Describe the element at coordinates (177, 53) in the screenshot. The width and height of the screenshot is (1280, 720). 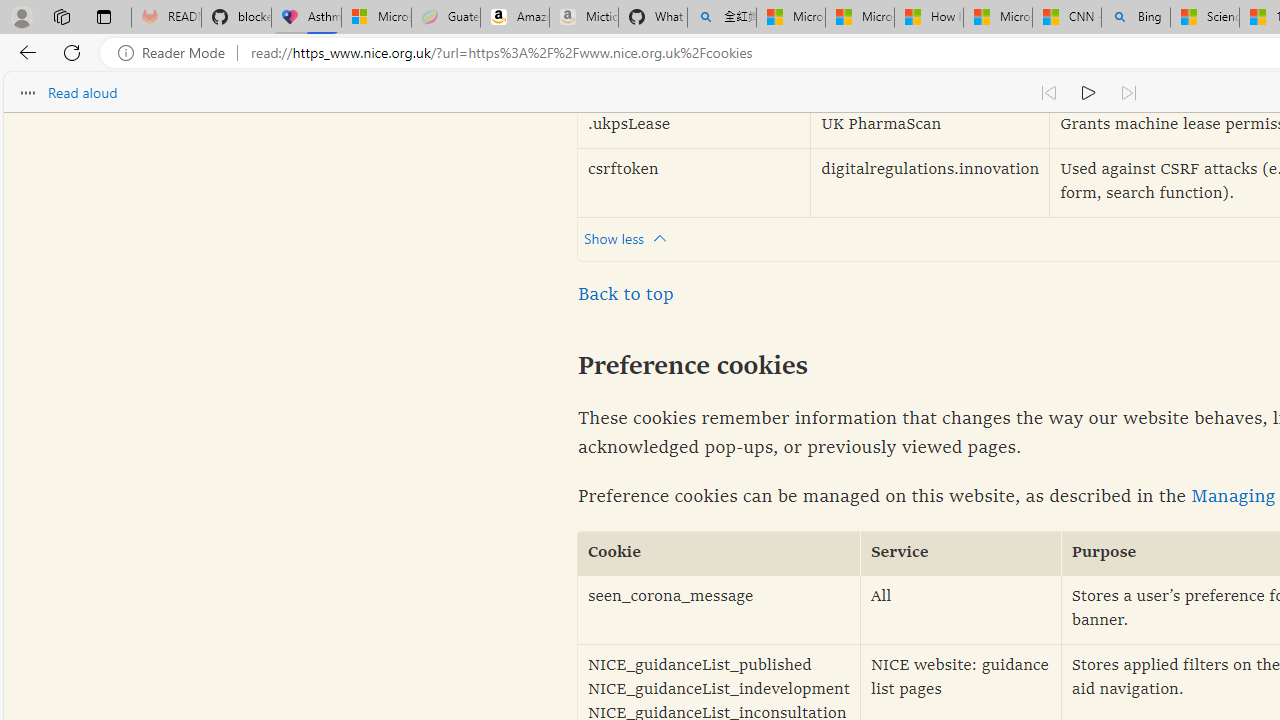
I see `Reader Mode` at that location.